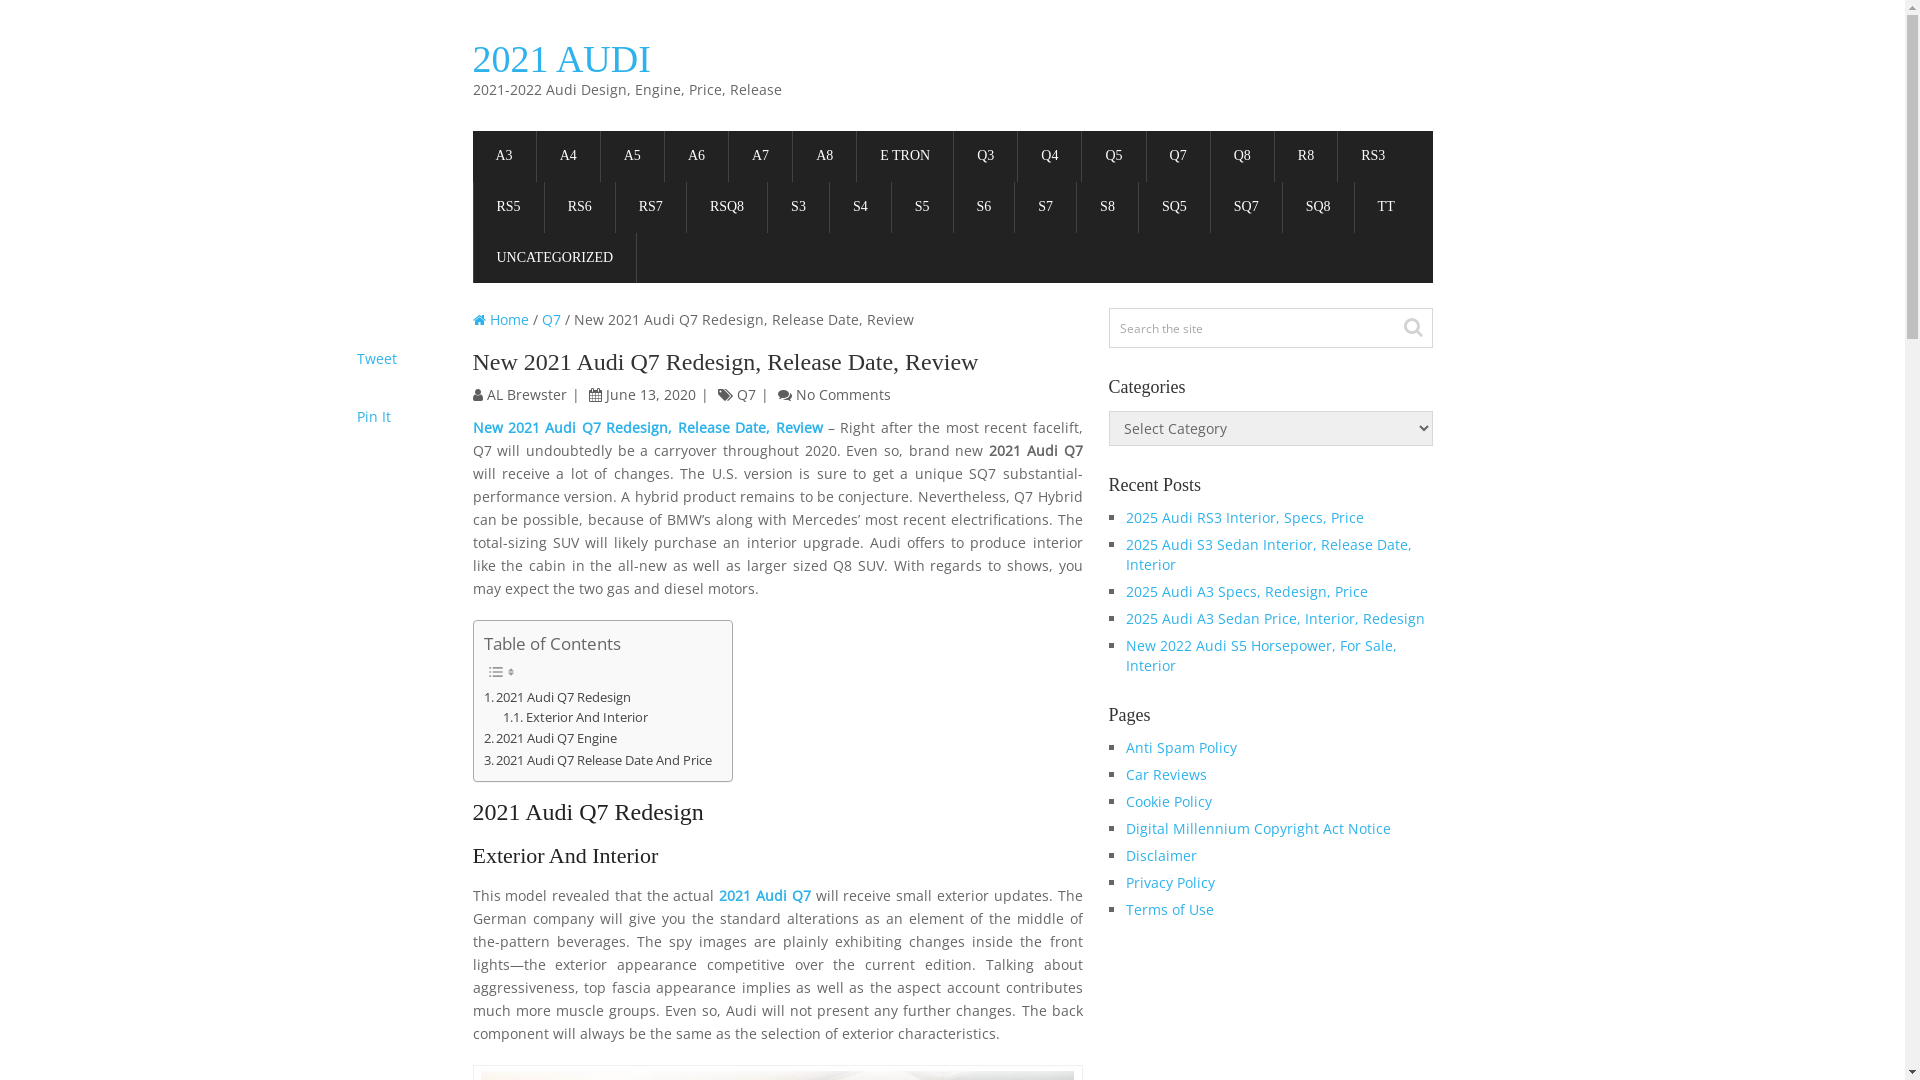 The height and width of the screenshot is (1080, 1920). What do you see at coordinates (551, 738) in the screenshot?
I see `2021 Audi Q7 Engine` at bounding box center [551, 738].